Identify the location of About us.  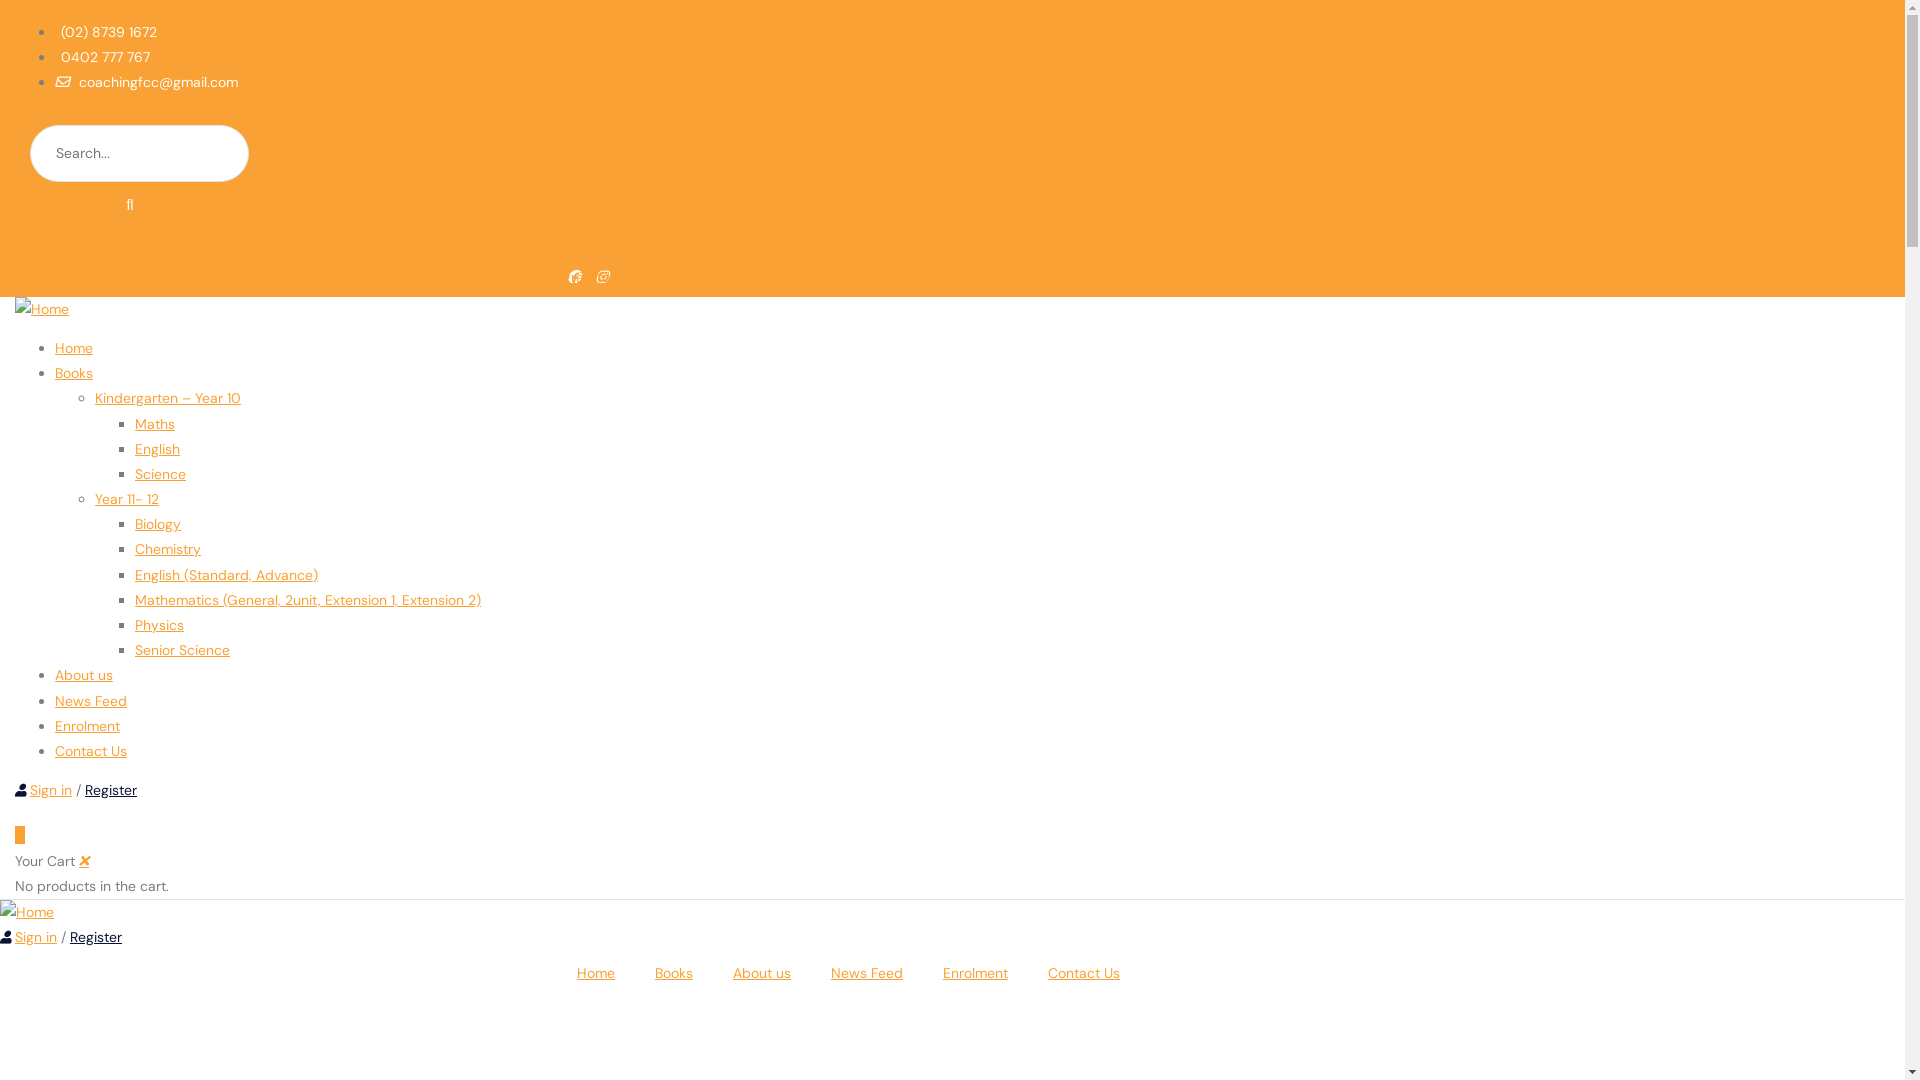
(762, 973).